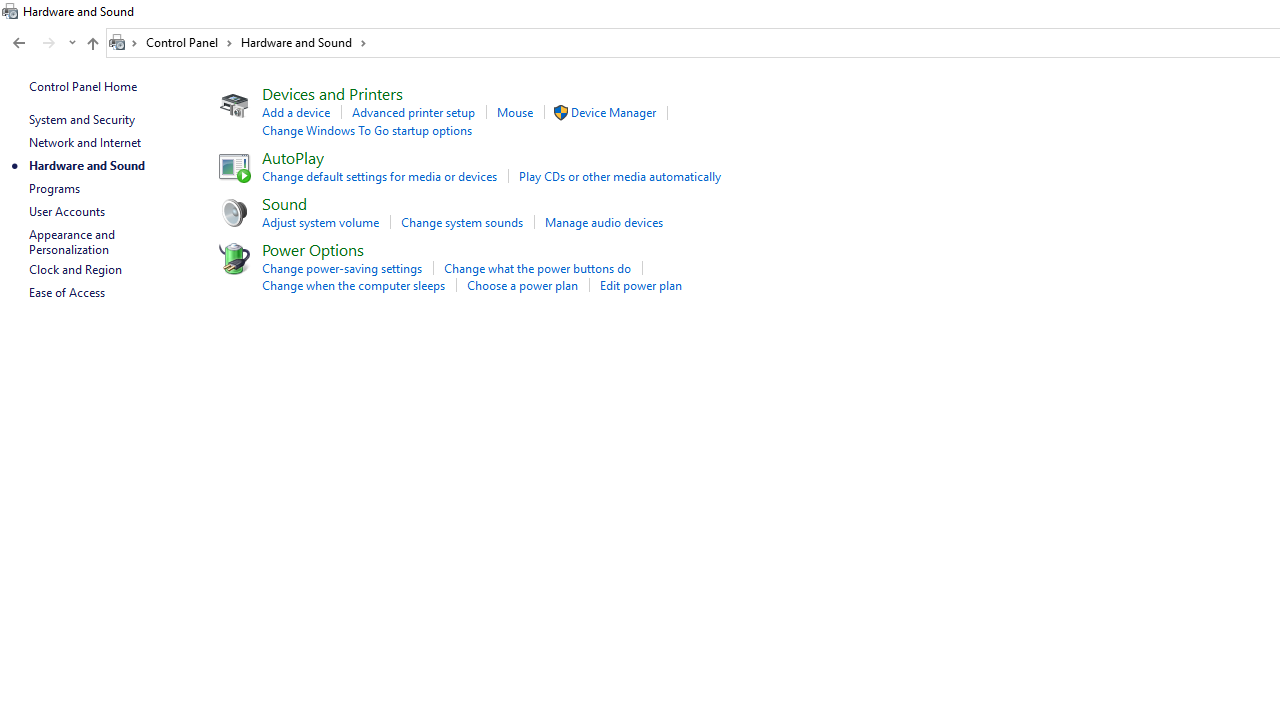 This screenshot has width=1280, height=720. I want to click on Hardware and Sound, so click(304, 42).